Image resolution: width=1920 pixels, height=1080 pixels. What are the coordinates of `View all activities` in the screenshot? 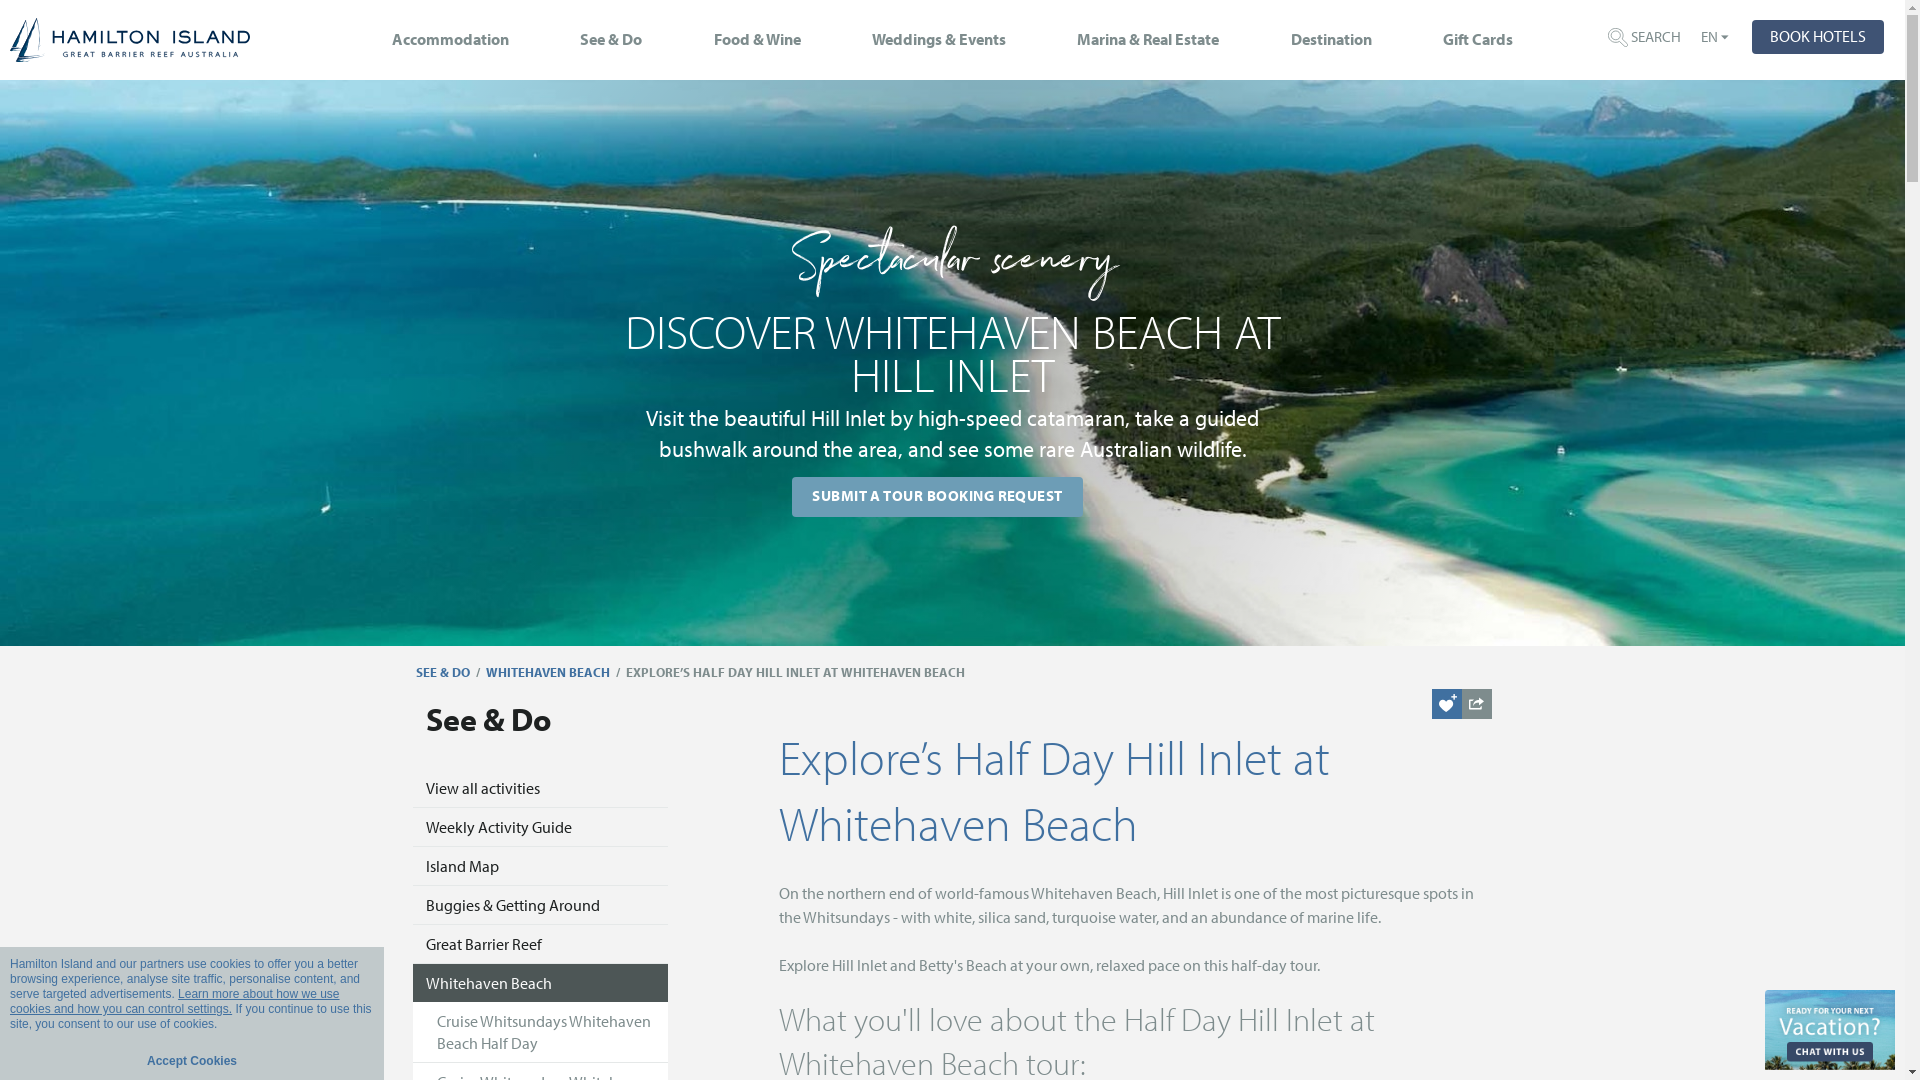 It's located at (540, 788).